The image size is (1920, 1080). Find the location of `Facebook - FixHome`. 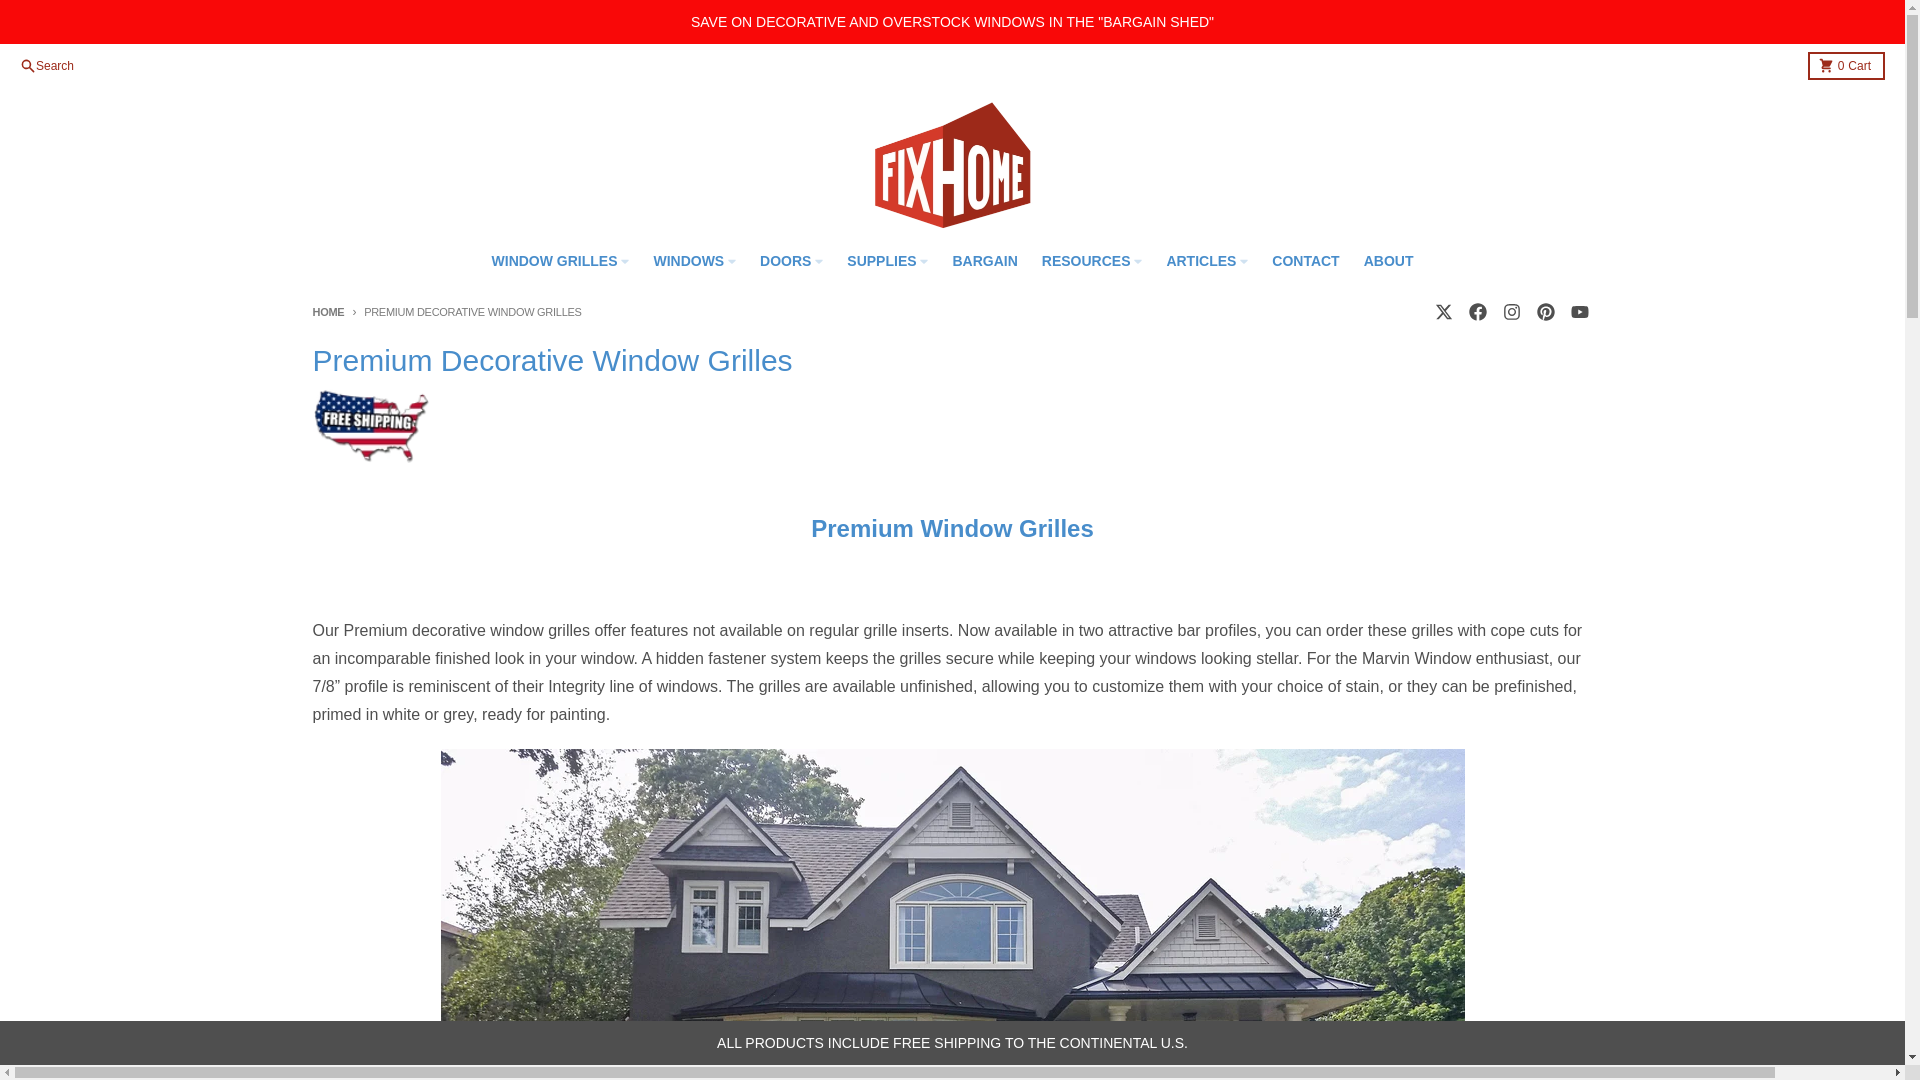

Facebook - FixHome is located at coordinates (1476, 311).